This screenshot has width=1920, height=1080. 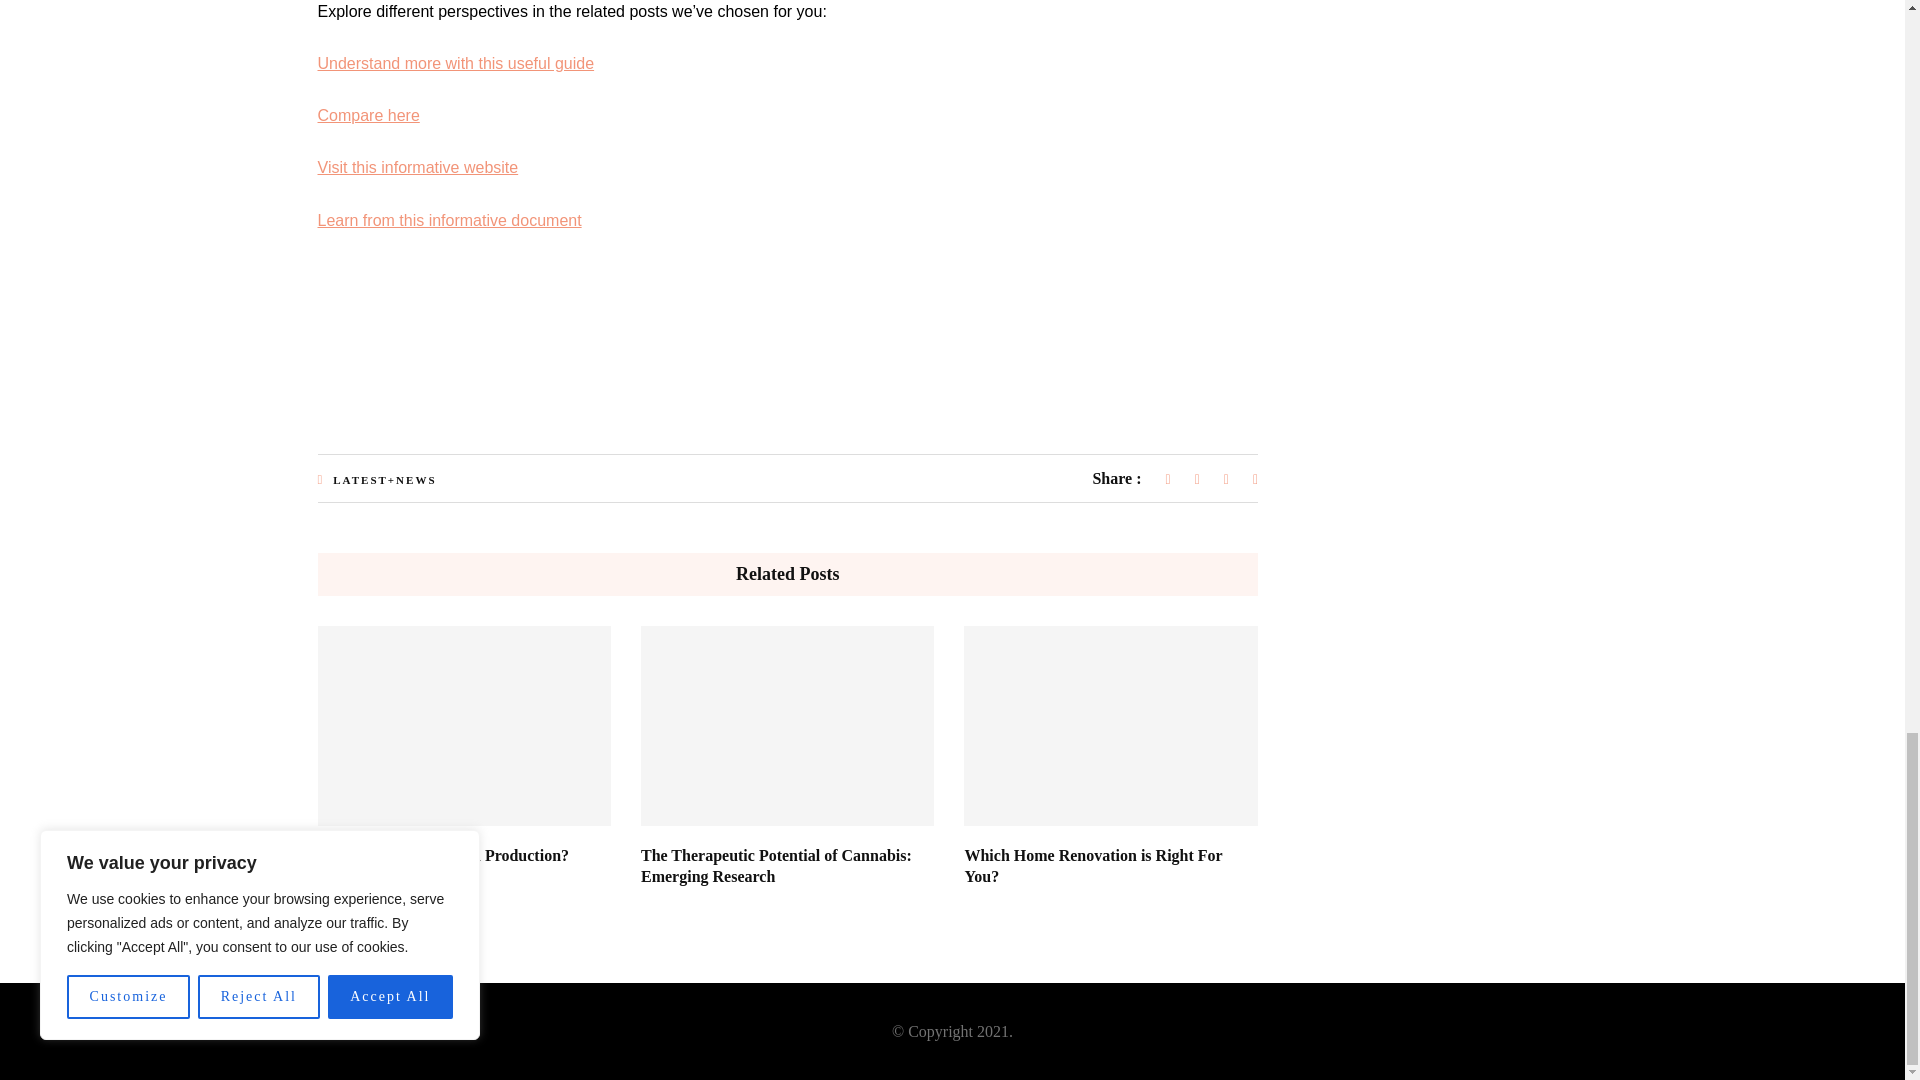 What do you see at coordinates (776, 865) in the screenshot?
I see `The Therapeutic Potential of Cannabis: Emerging Research` at bounding box center [776, 865].